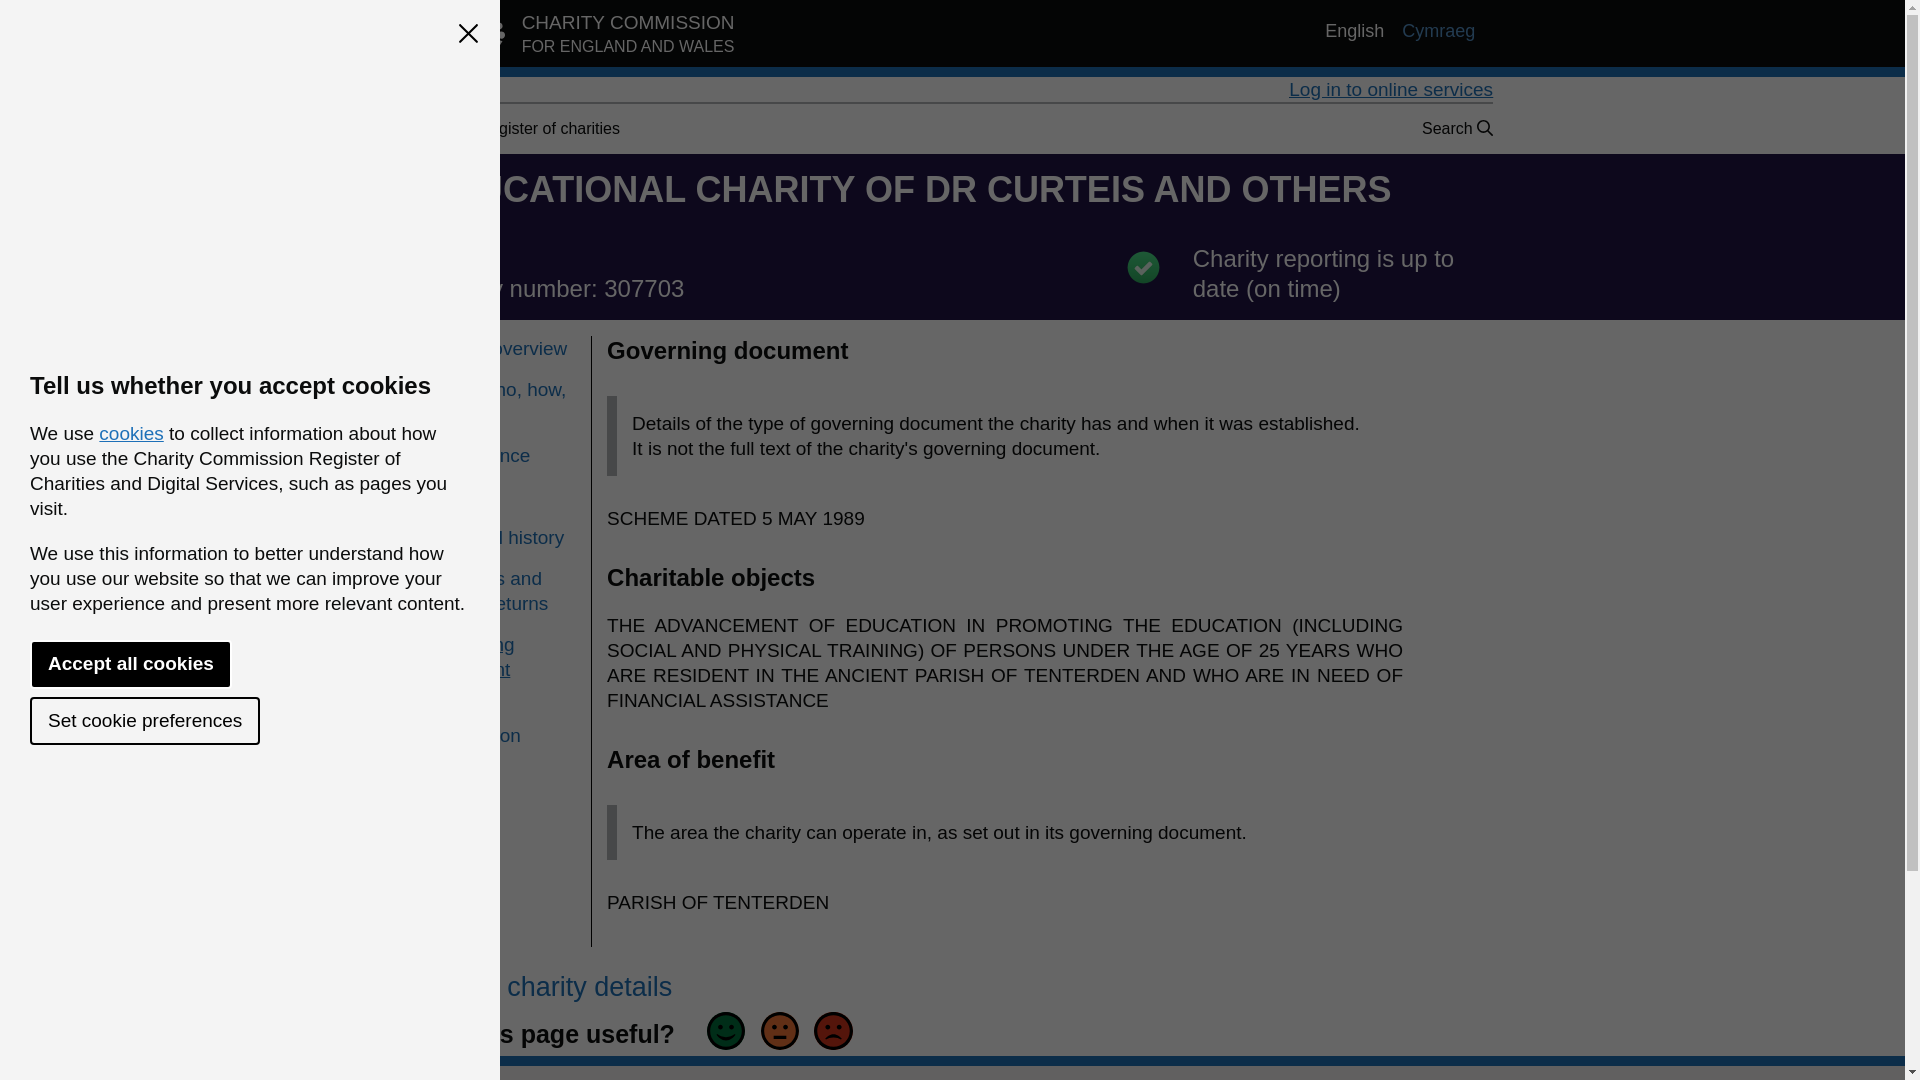 The height and width of the screenshot is (1080, 1920). What do you see at coordinates (470, 656) in the screenshot?
I see `Governing document` at bounding box center [470, 656].